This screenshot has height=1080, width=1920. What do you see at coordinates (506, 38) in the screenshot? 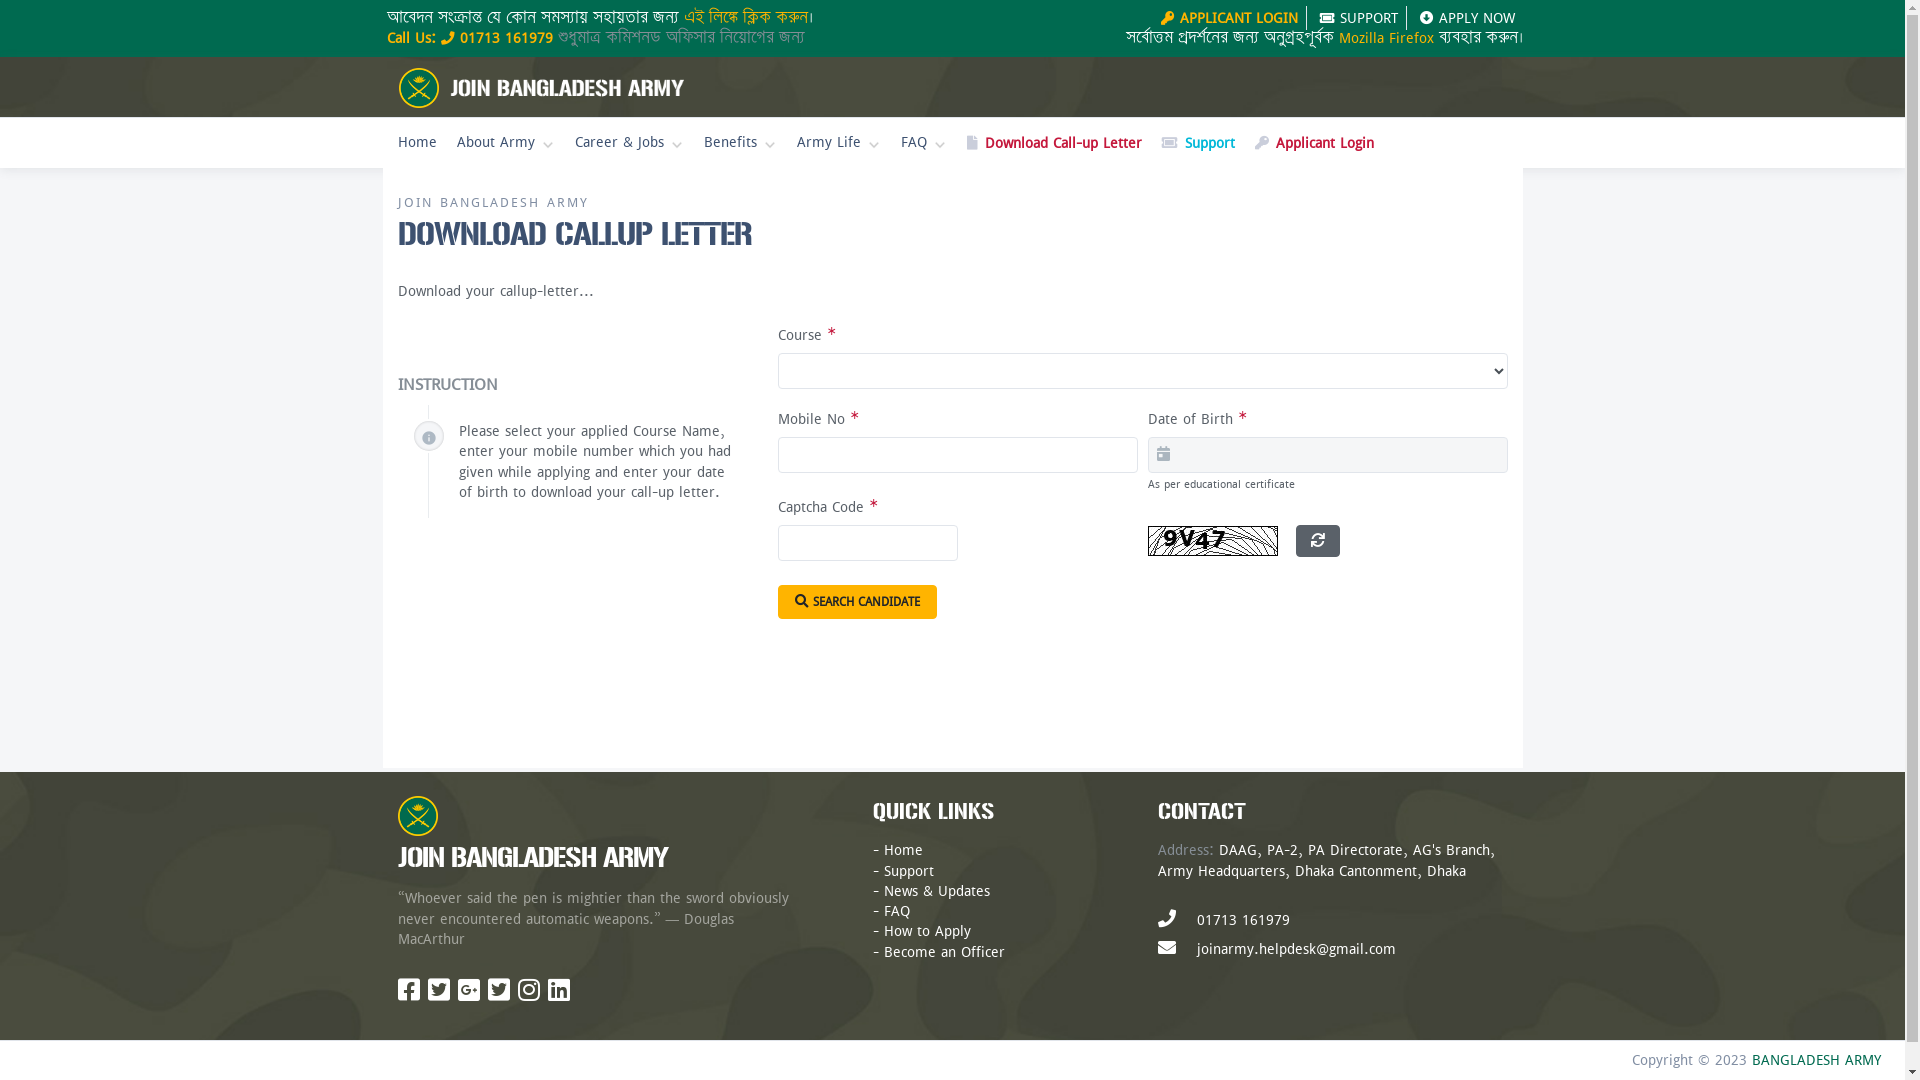
I see `01713 161979` at bounding box center [506, 38].